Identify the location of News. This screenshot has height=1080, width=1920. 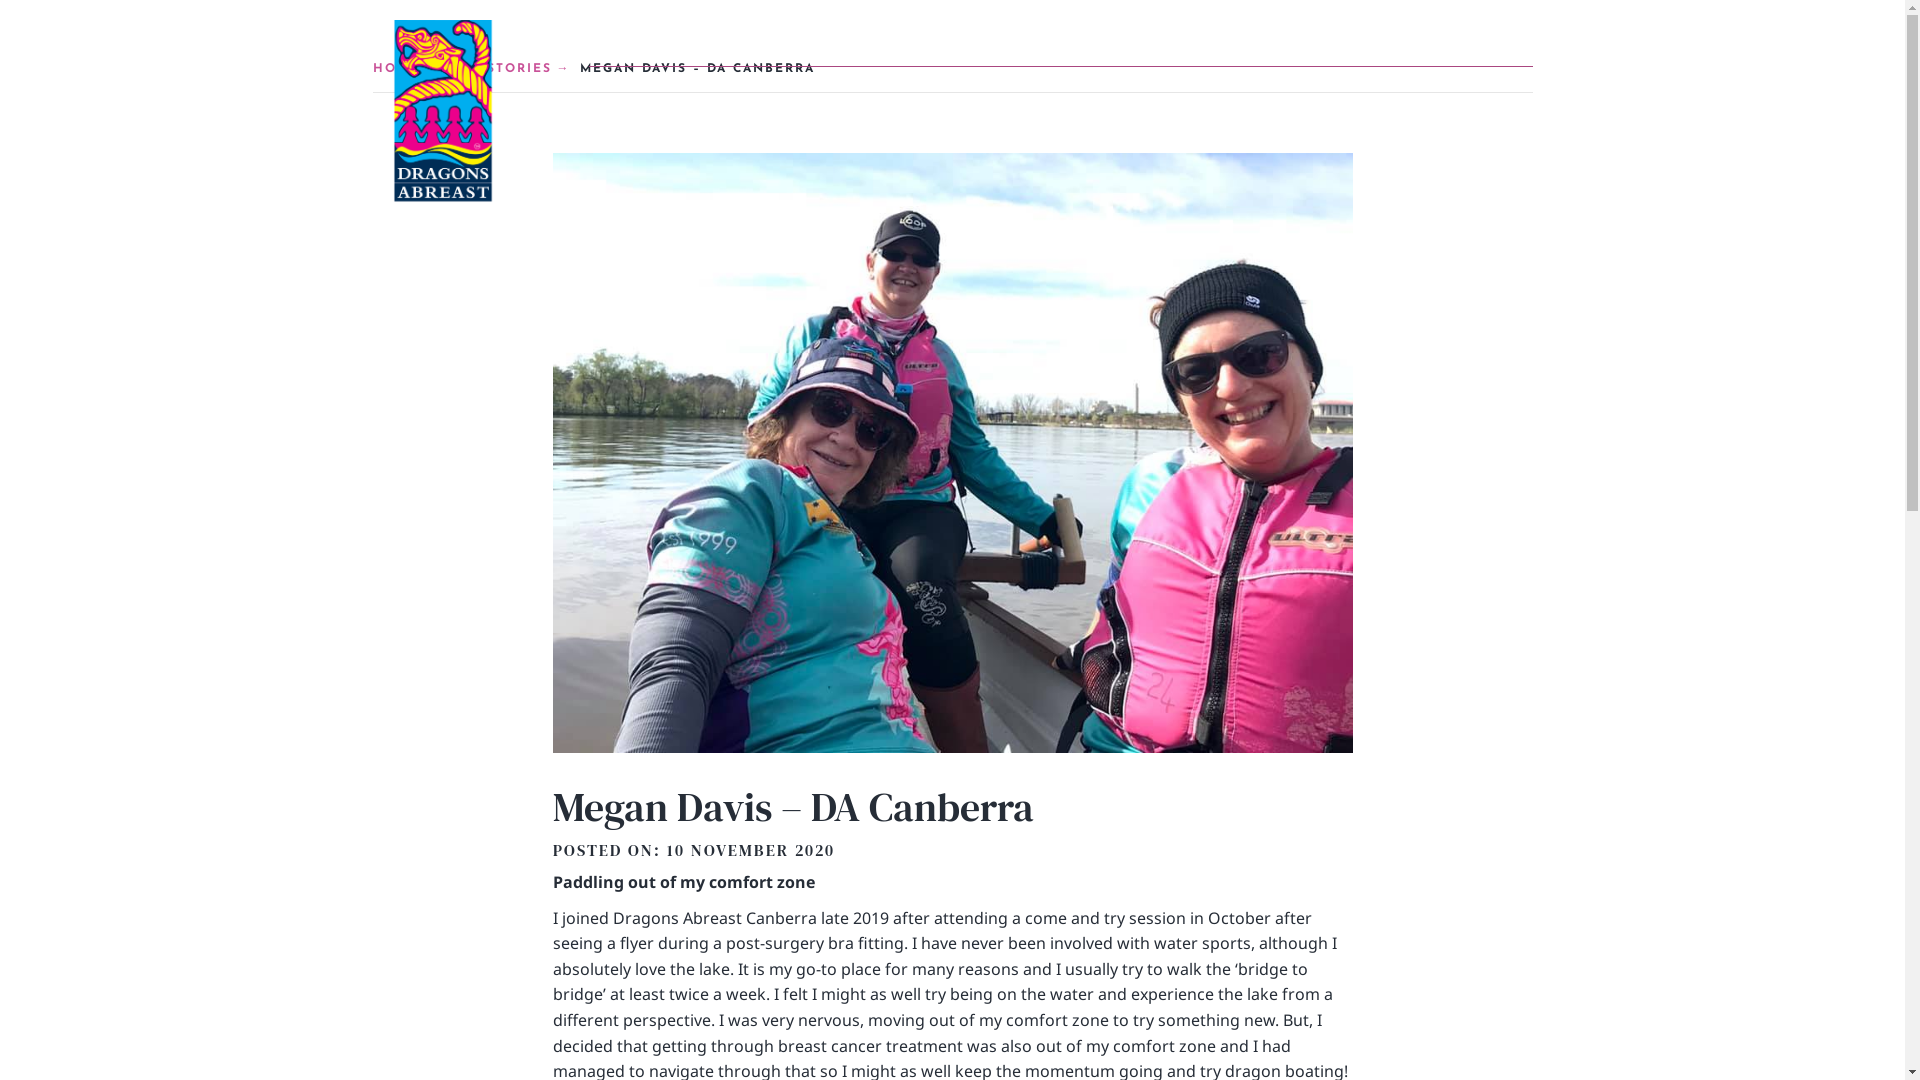
(1108, 42).